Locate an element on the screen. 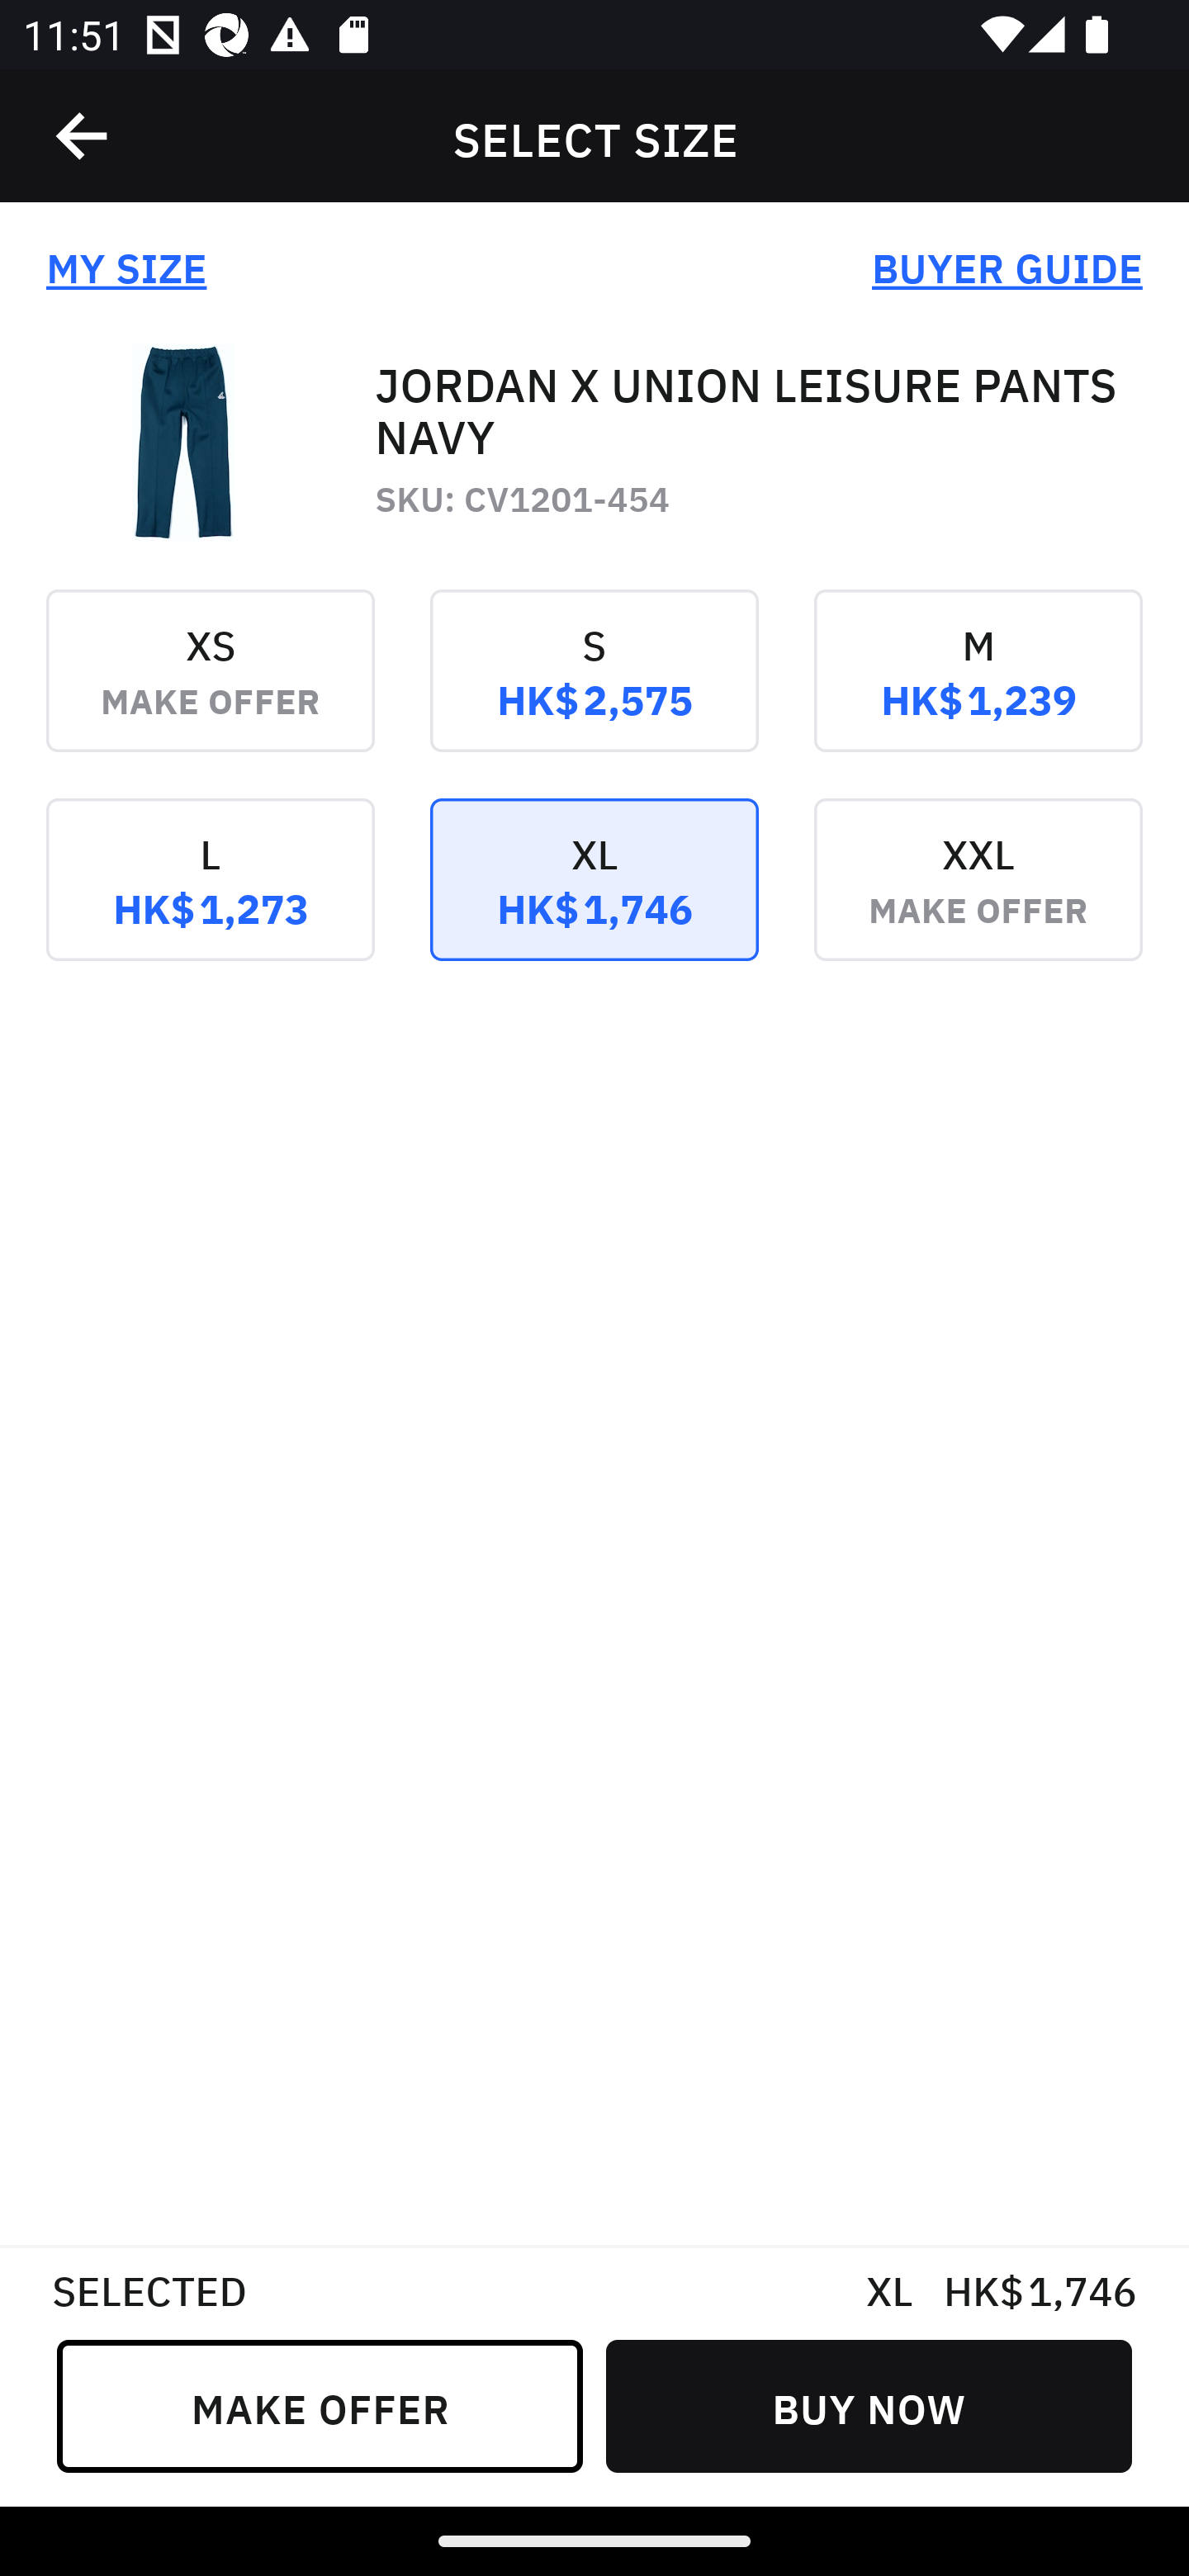 Image resolution: width=1189 pixels, height=2576 pixels. L HK$ 1,273 is located at coordinates (210, 902).